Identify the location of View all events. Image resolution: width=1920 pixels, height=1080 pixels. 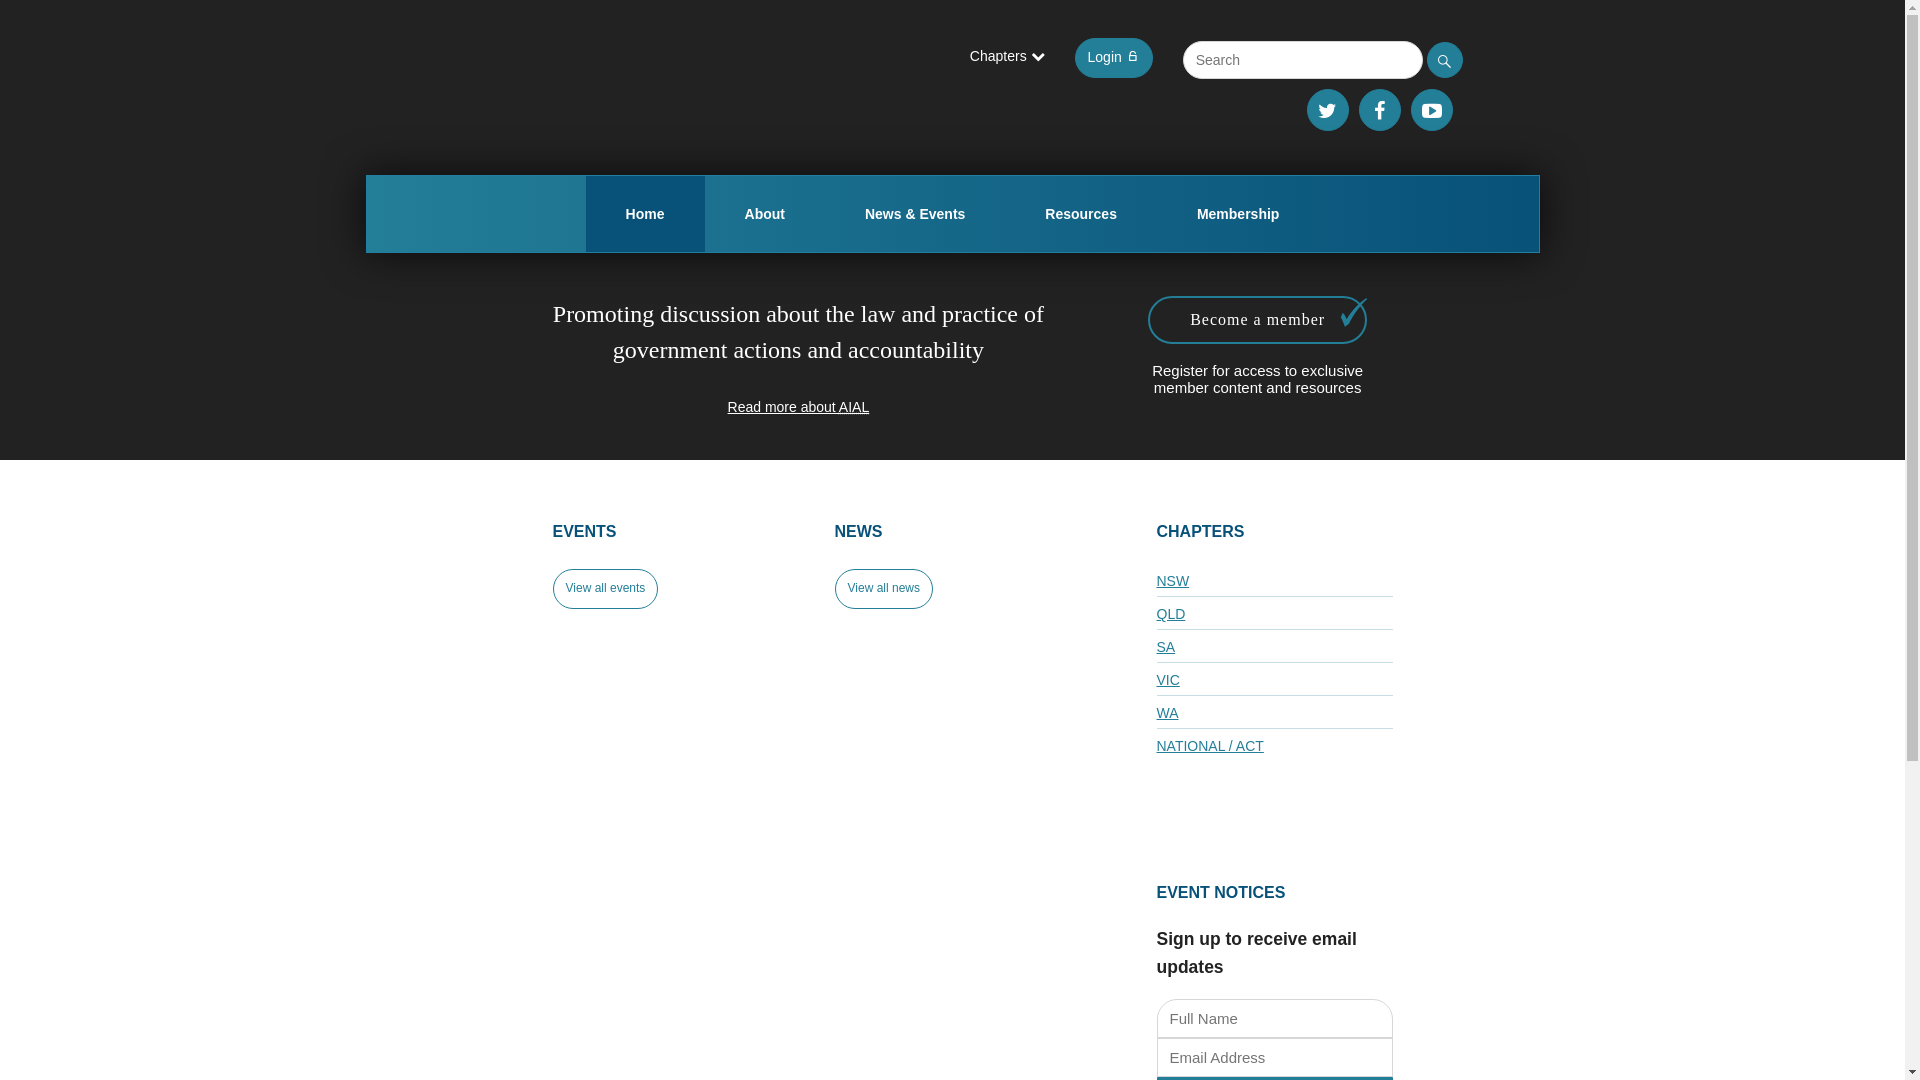
(605, 589).